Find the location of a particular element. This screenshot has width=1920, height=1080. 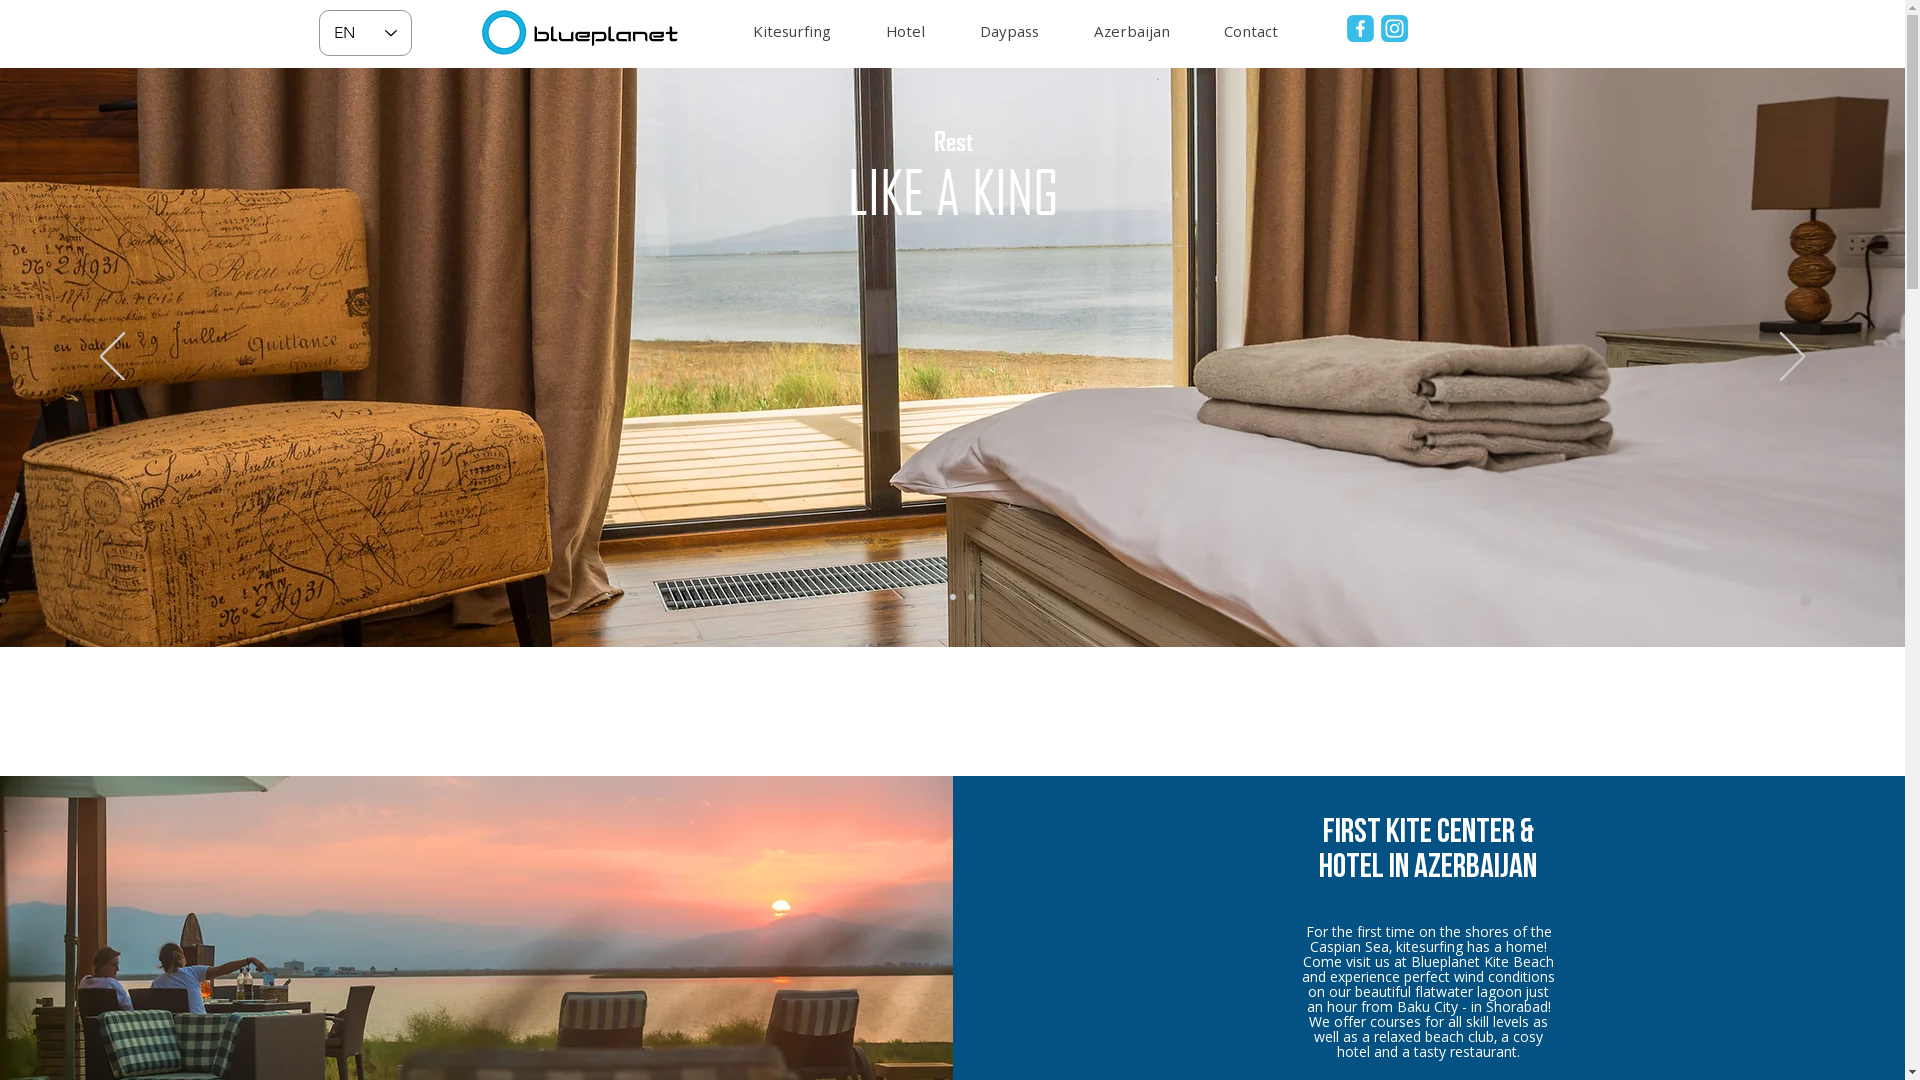

Azerbaijan is located at coordinates (1143, 34).